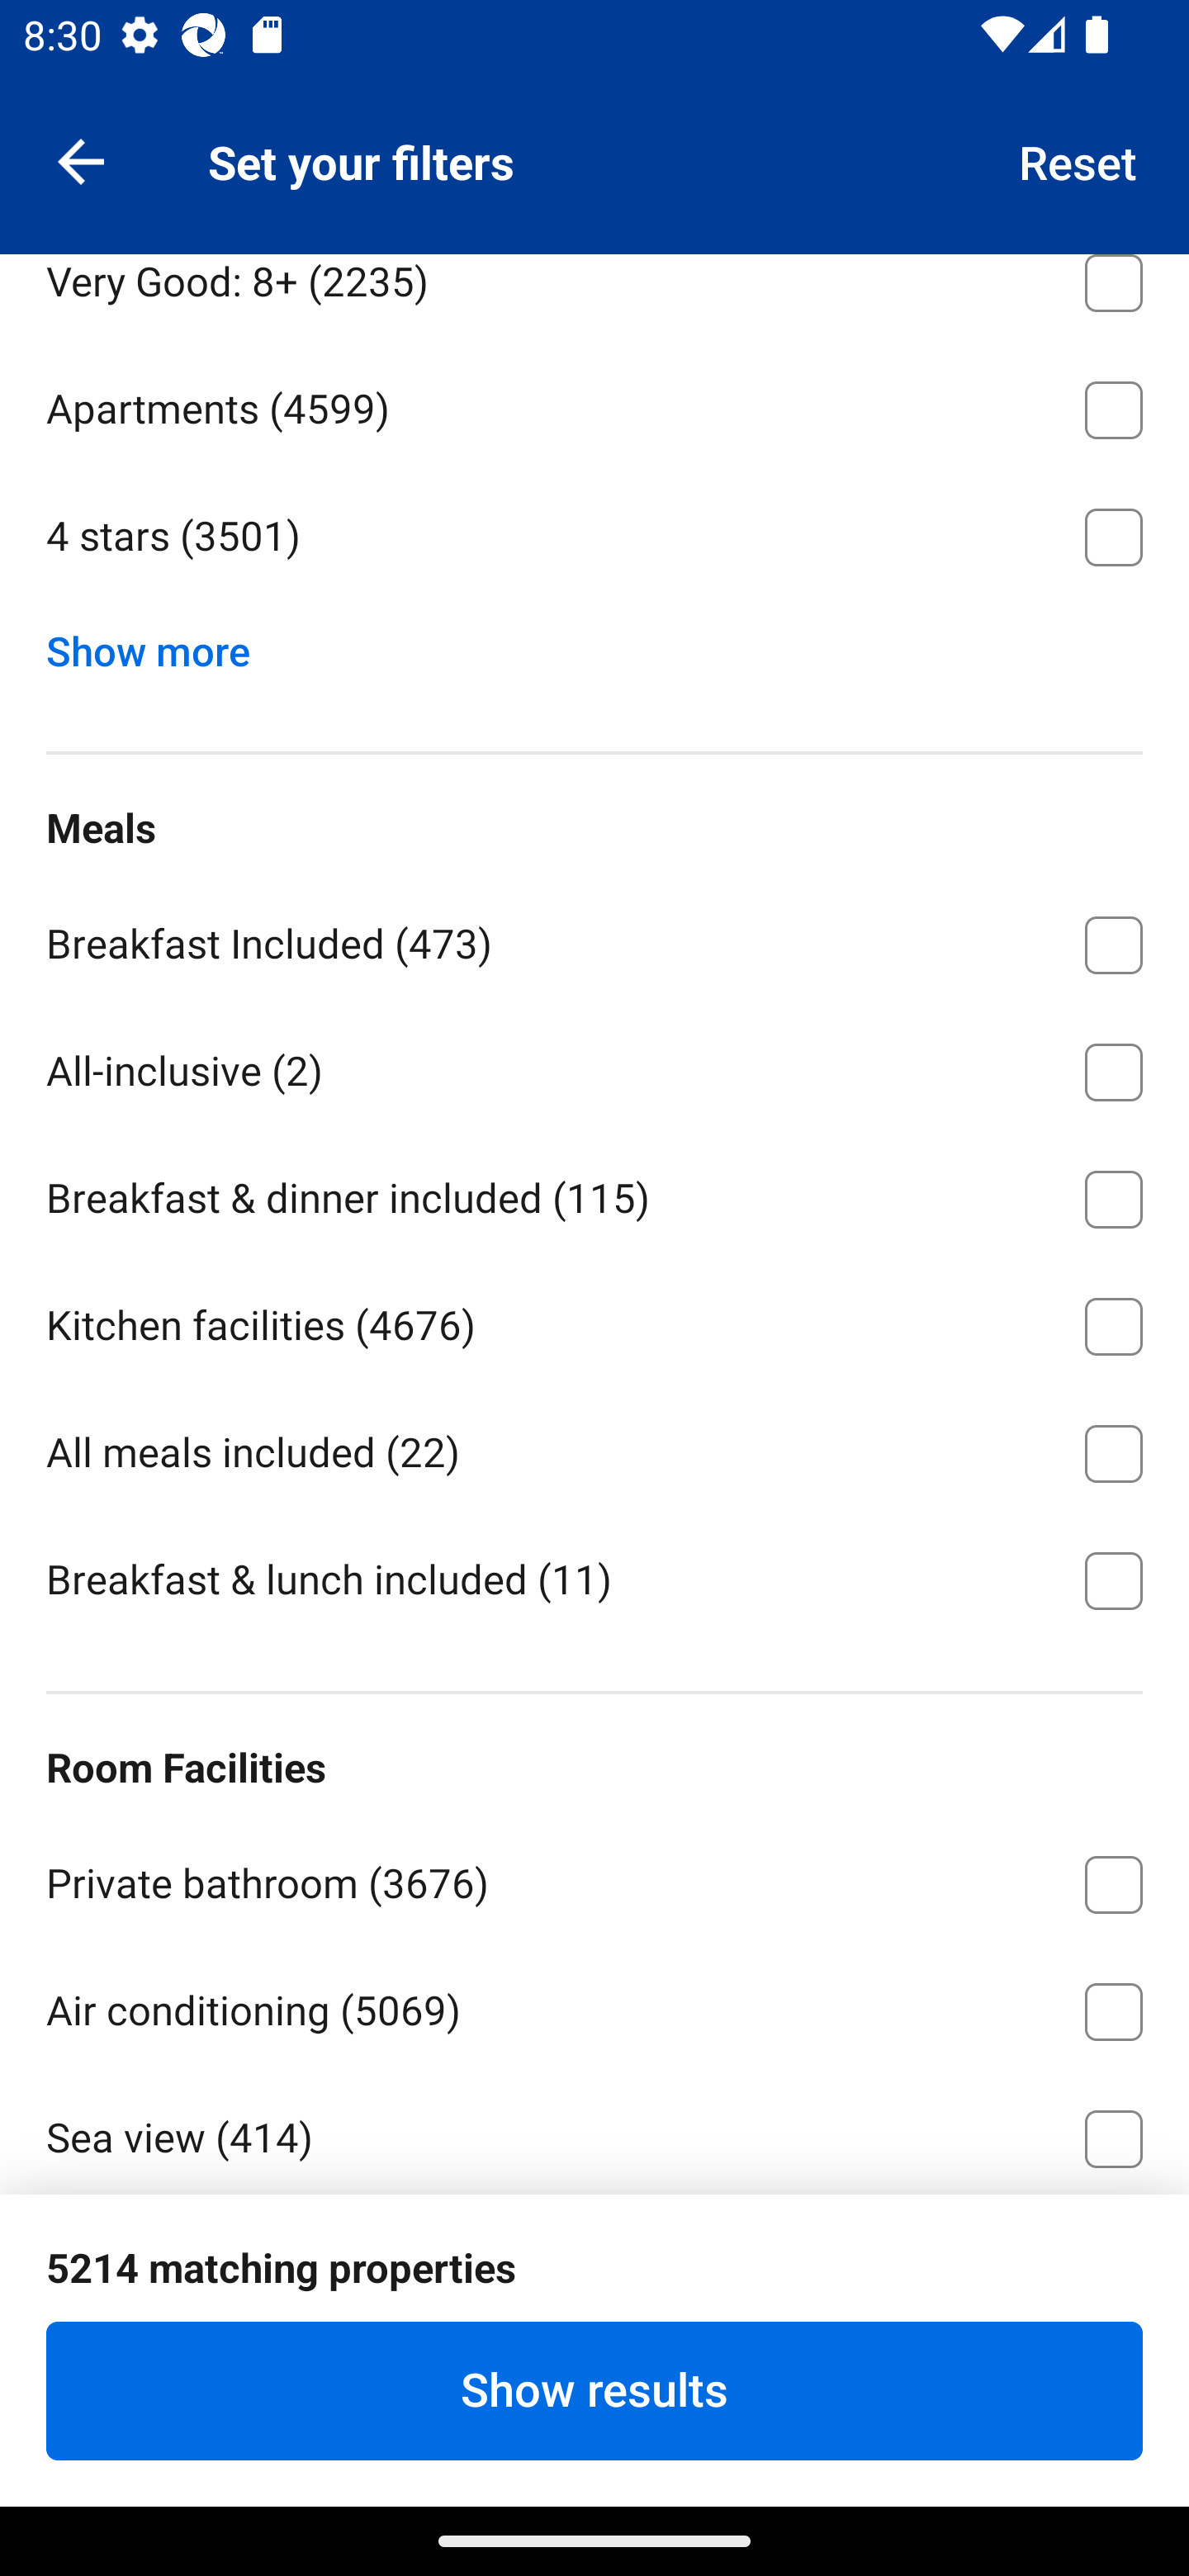  What do you see at coordinates (594, 297) in the screenshot?
I see `Very Good: 8+ ⁦(2235)` at bounding box center [594, 297].